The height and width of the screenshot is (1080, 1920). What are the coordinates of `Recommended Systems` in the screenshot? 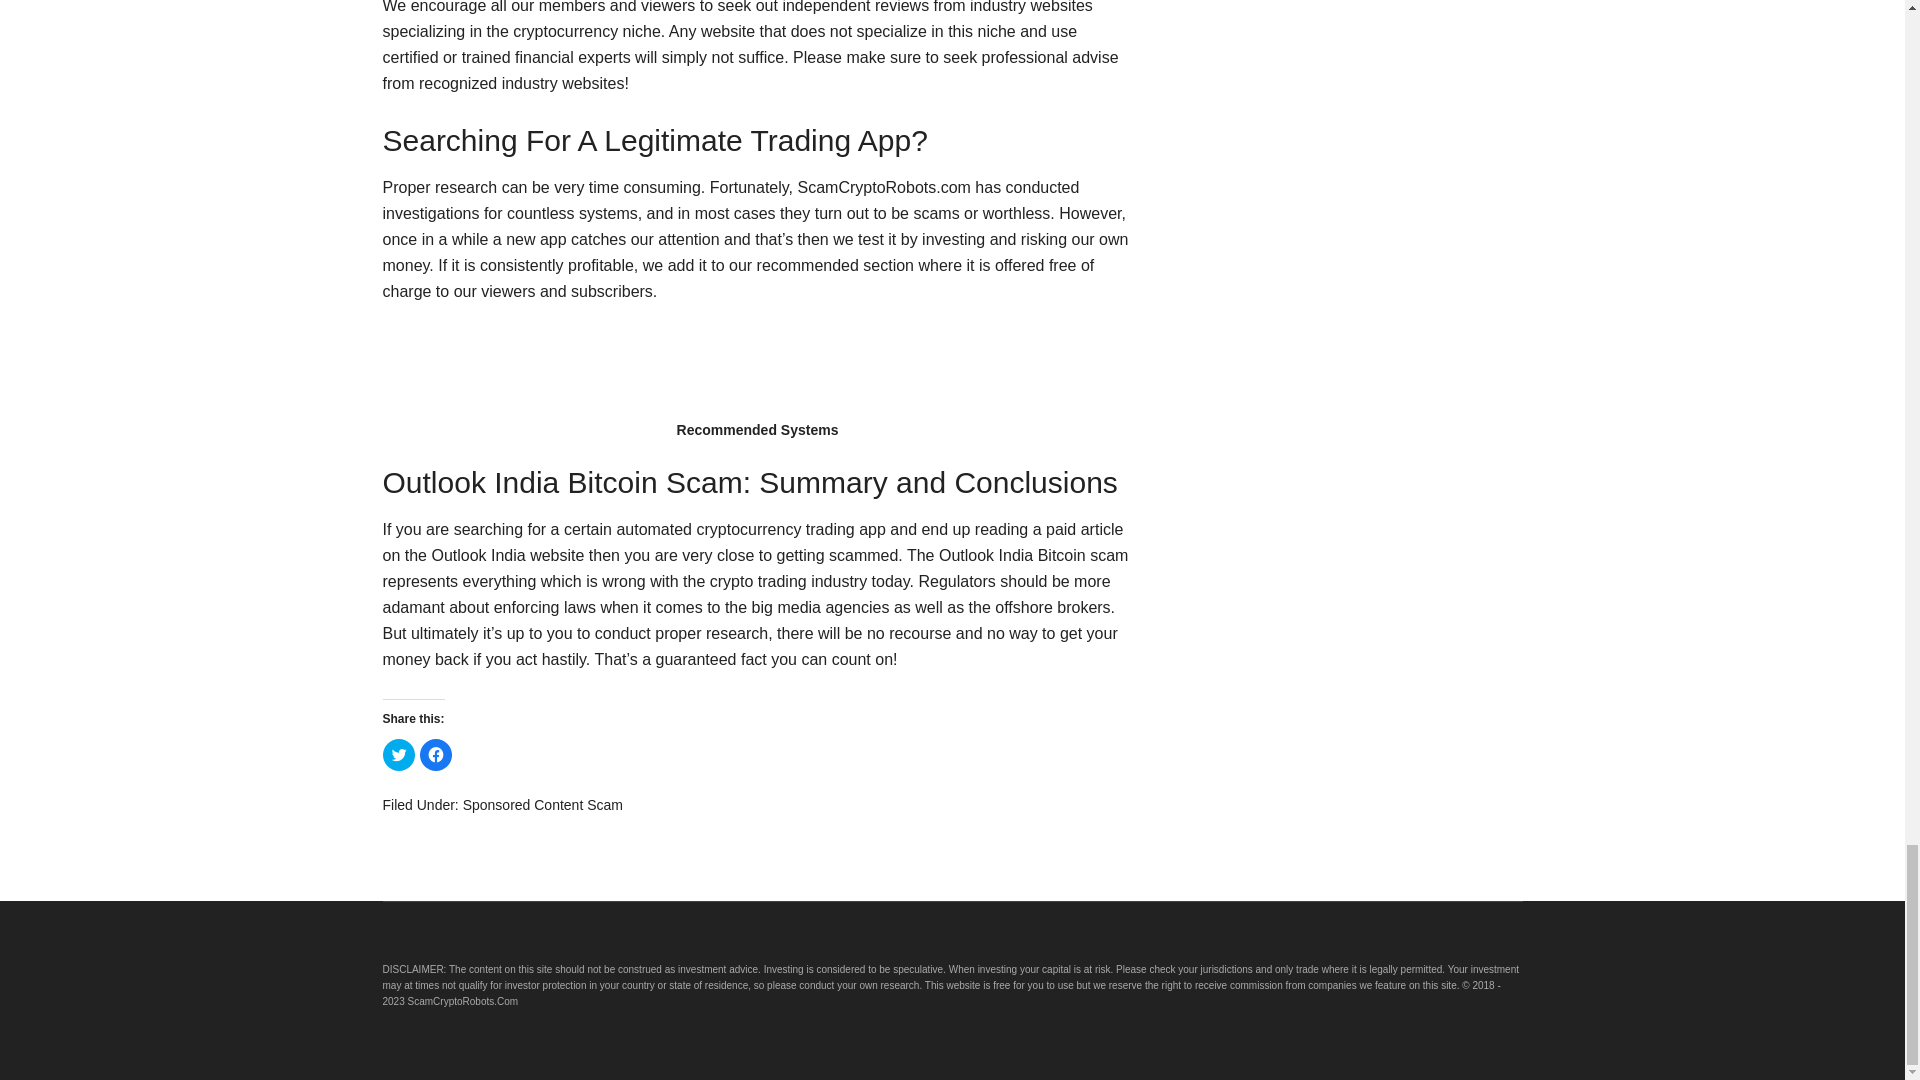 It's located at (757, 370).